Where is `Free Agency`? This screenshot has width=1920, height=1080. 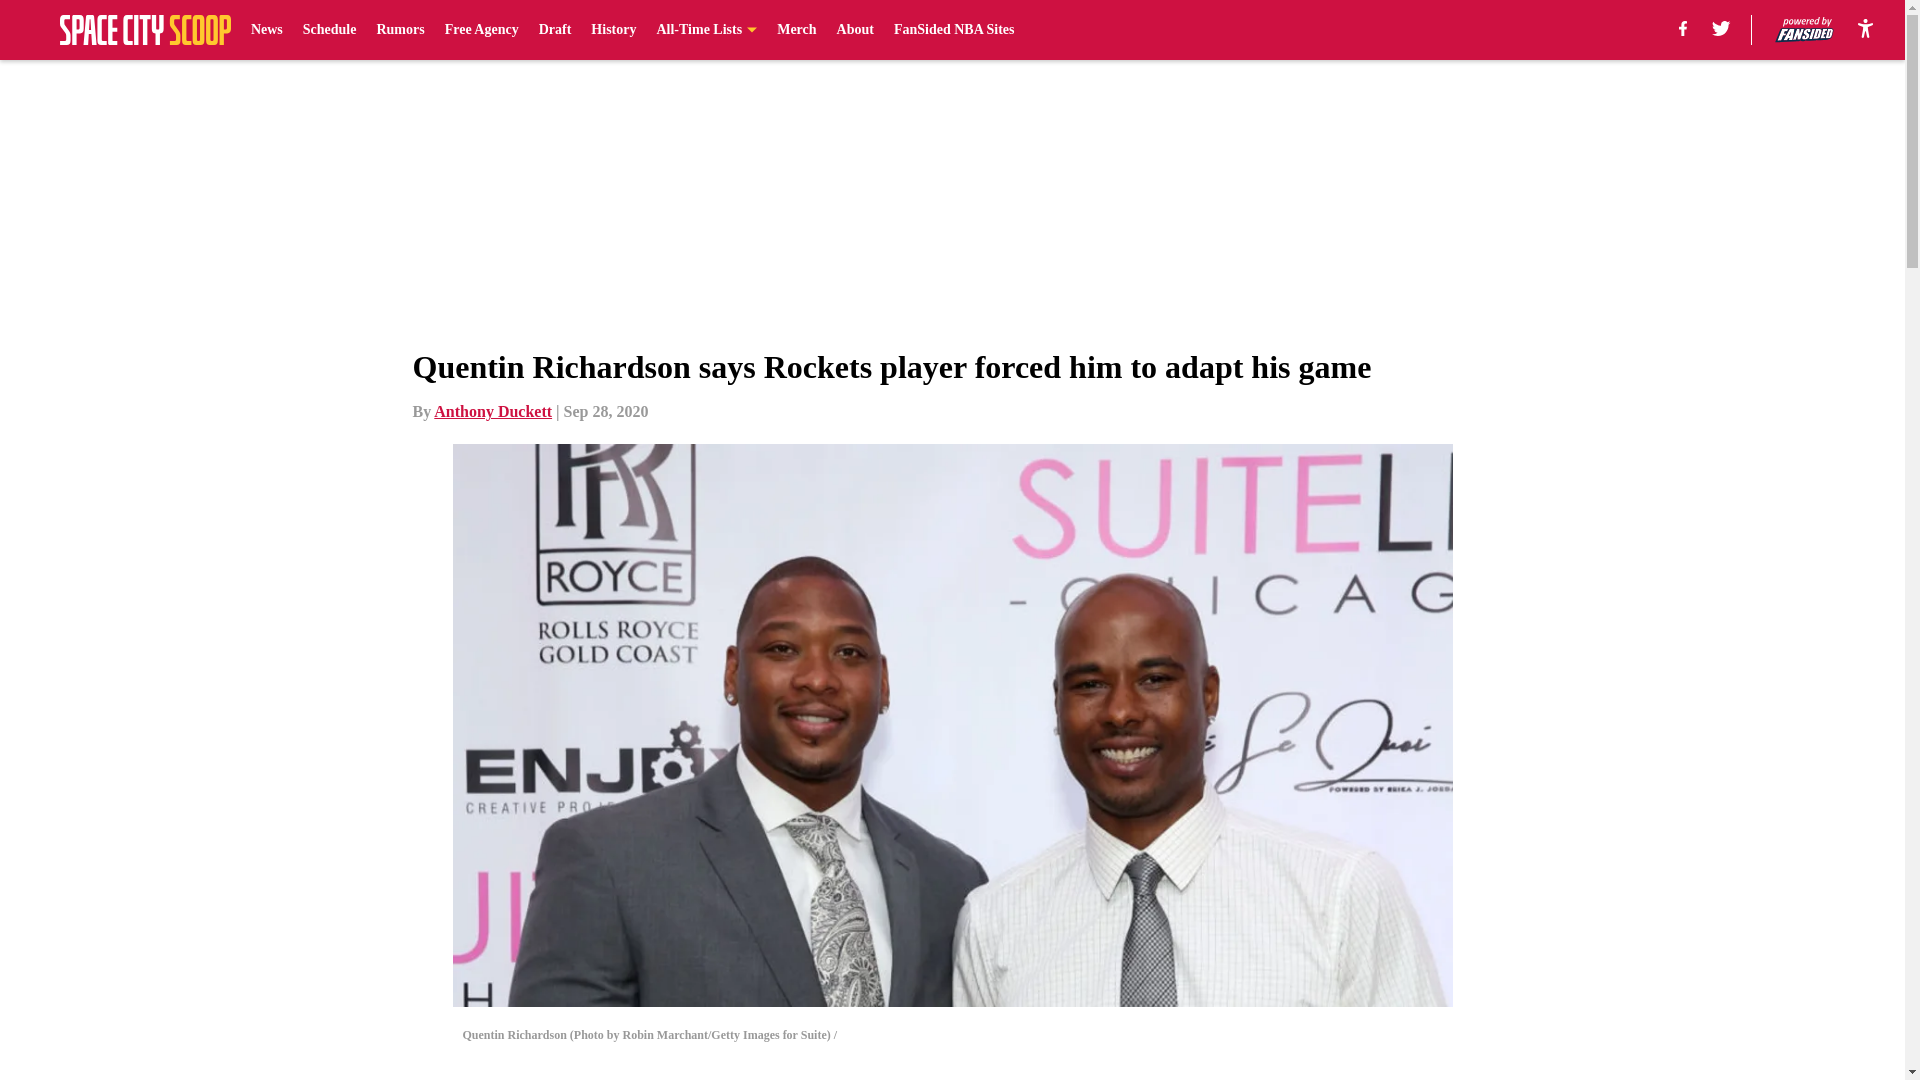 Free Agency is located at coordinates (482, 30).